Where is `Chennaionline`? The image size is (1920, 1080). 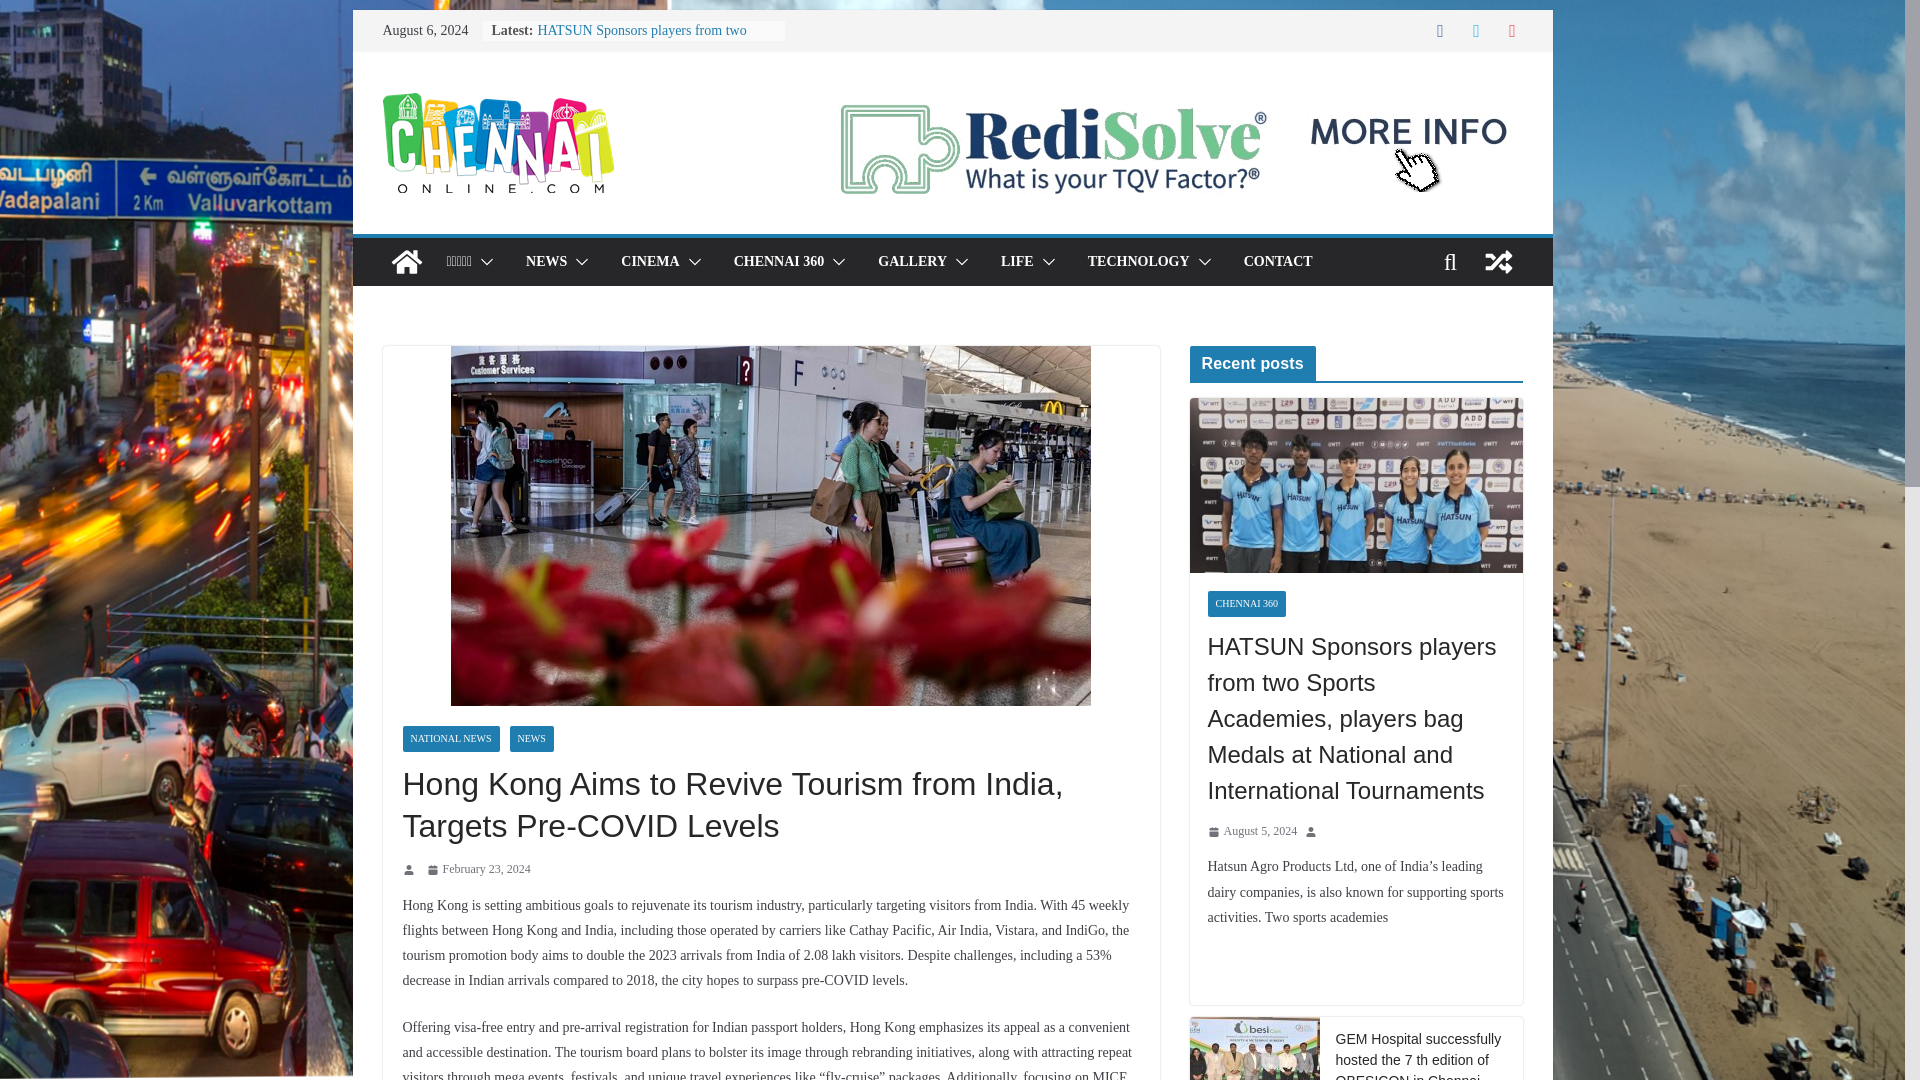
Chennaionline is located at coordinates (406, 262).